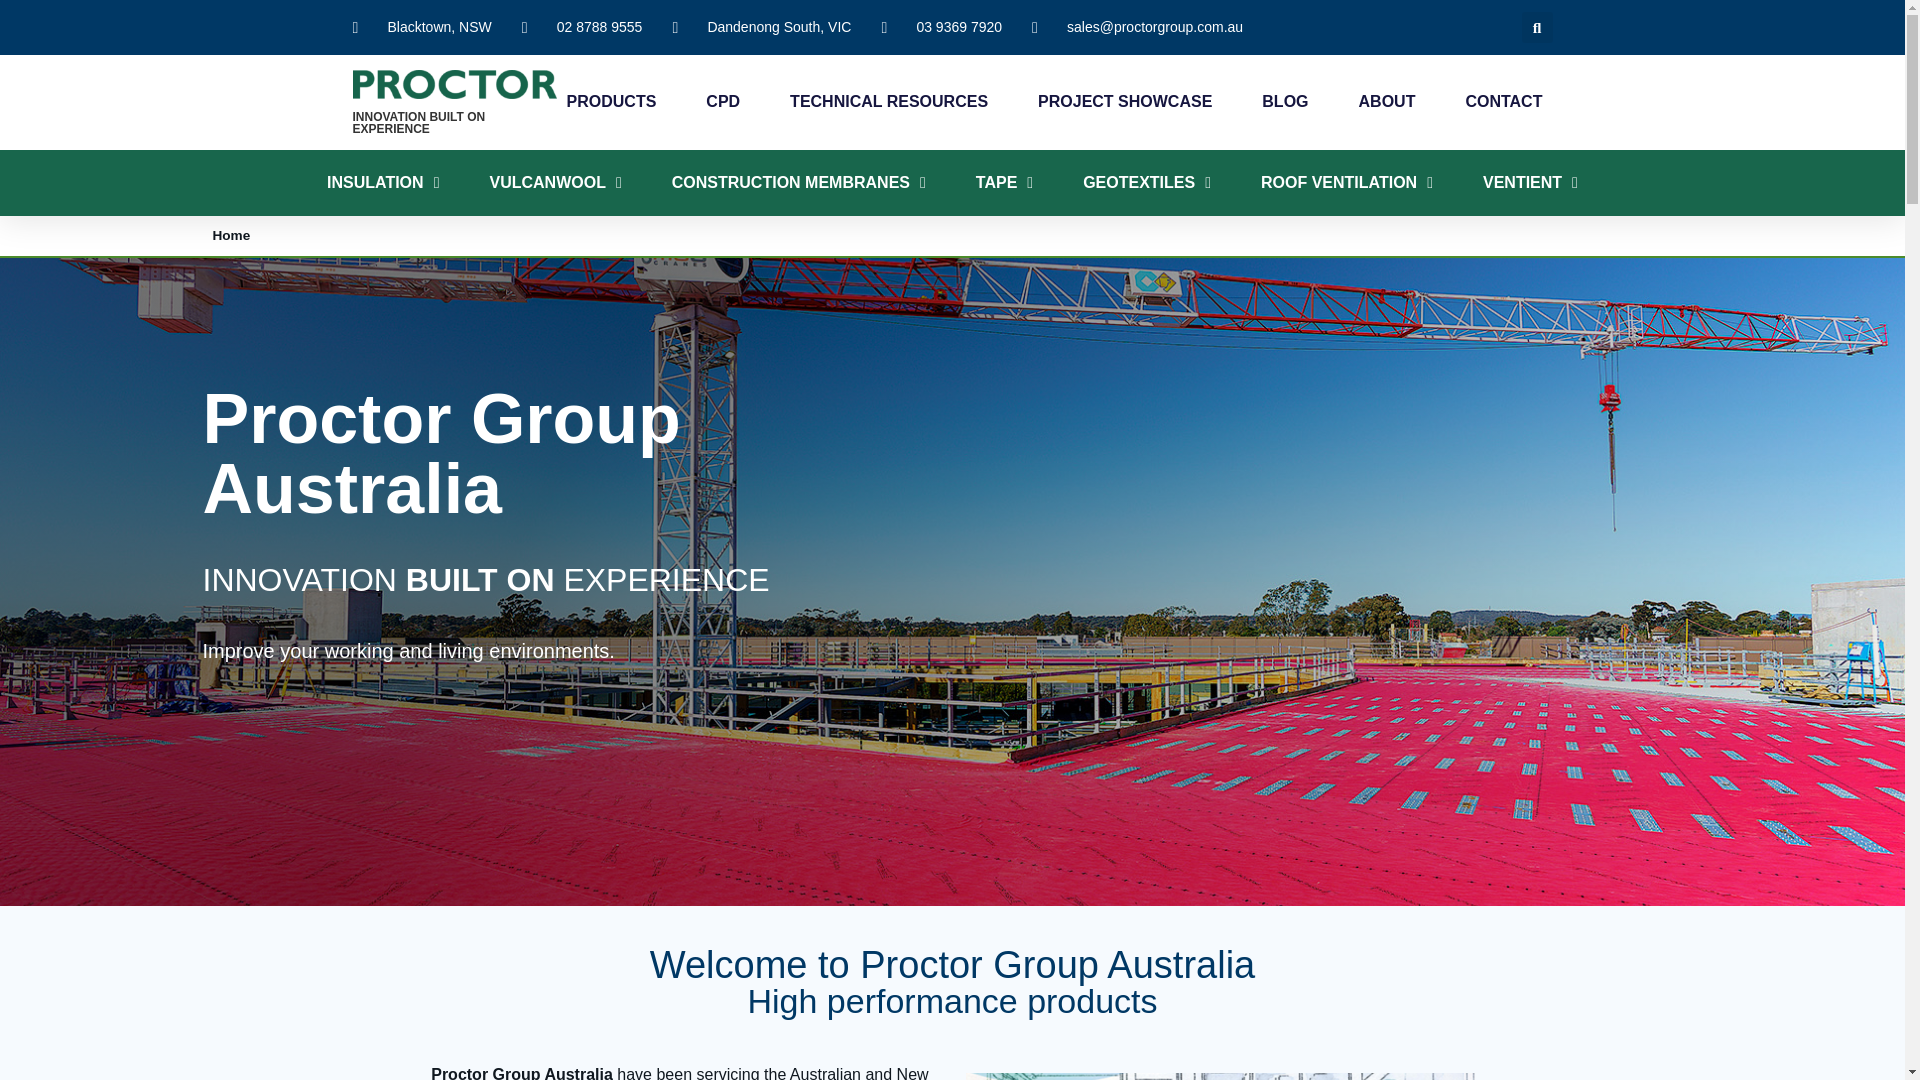 Image resolution: width=1920 pixels, height=1080 pixels. Describe the element at coordinates (1124, 102) in the screenshot. I see `PROJECT SHOWCASE` at that location.